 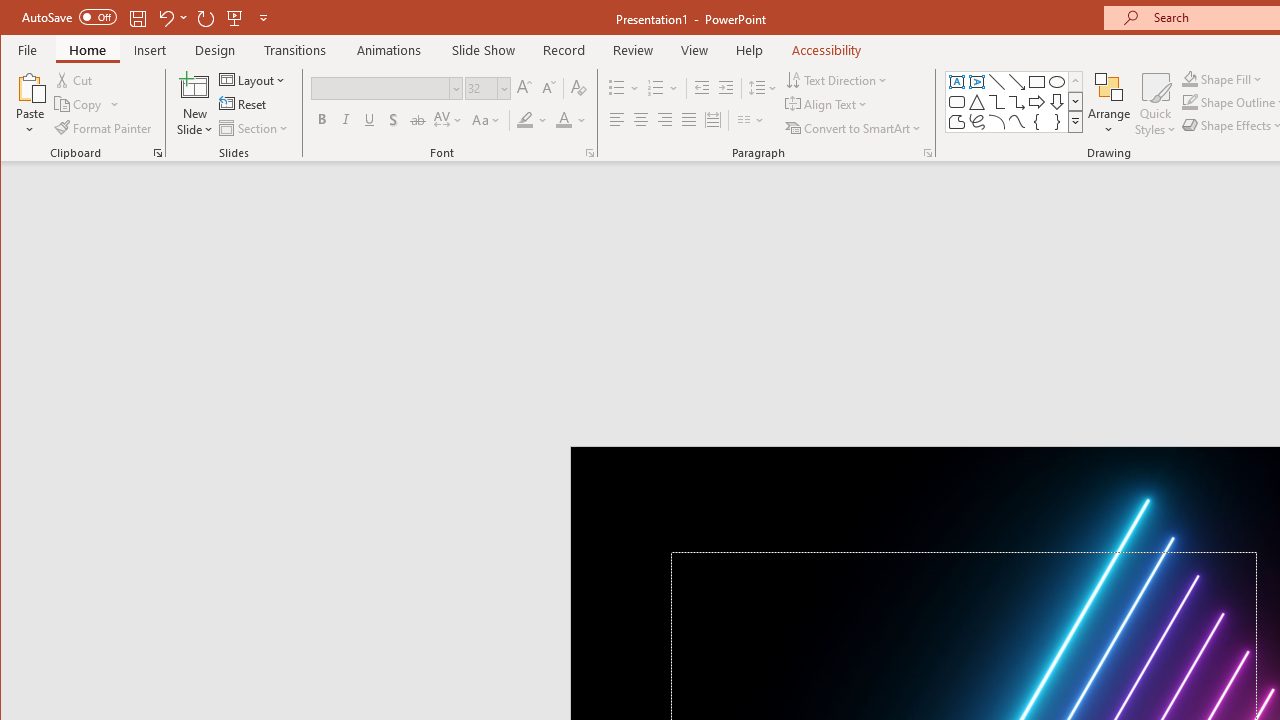 What do you see at coordinates (956, 122) in the screenshot?
I see `Freeform: Shape` at bounding box center [956, 122].